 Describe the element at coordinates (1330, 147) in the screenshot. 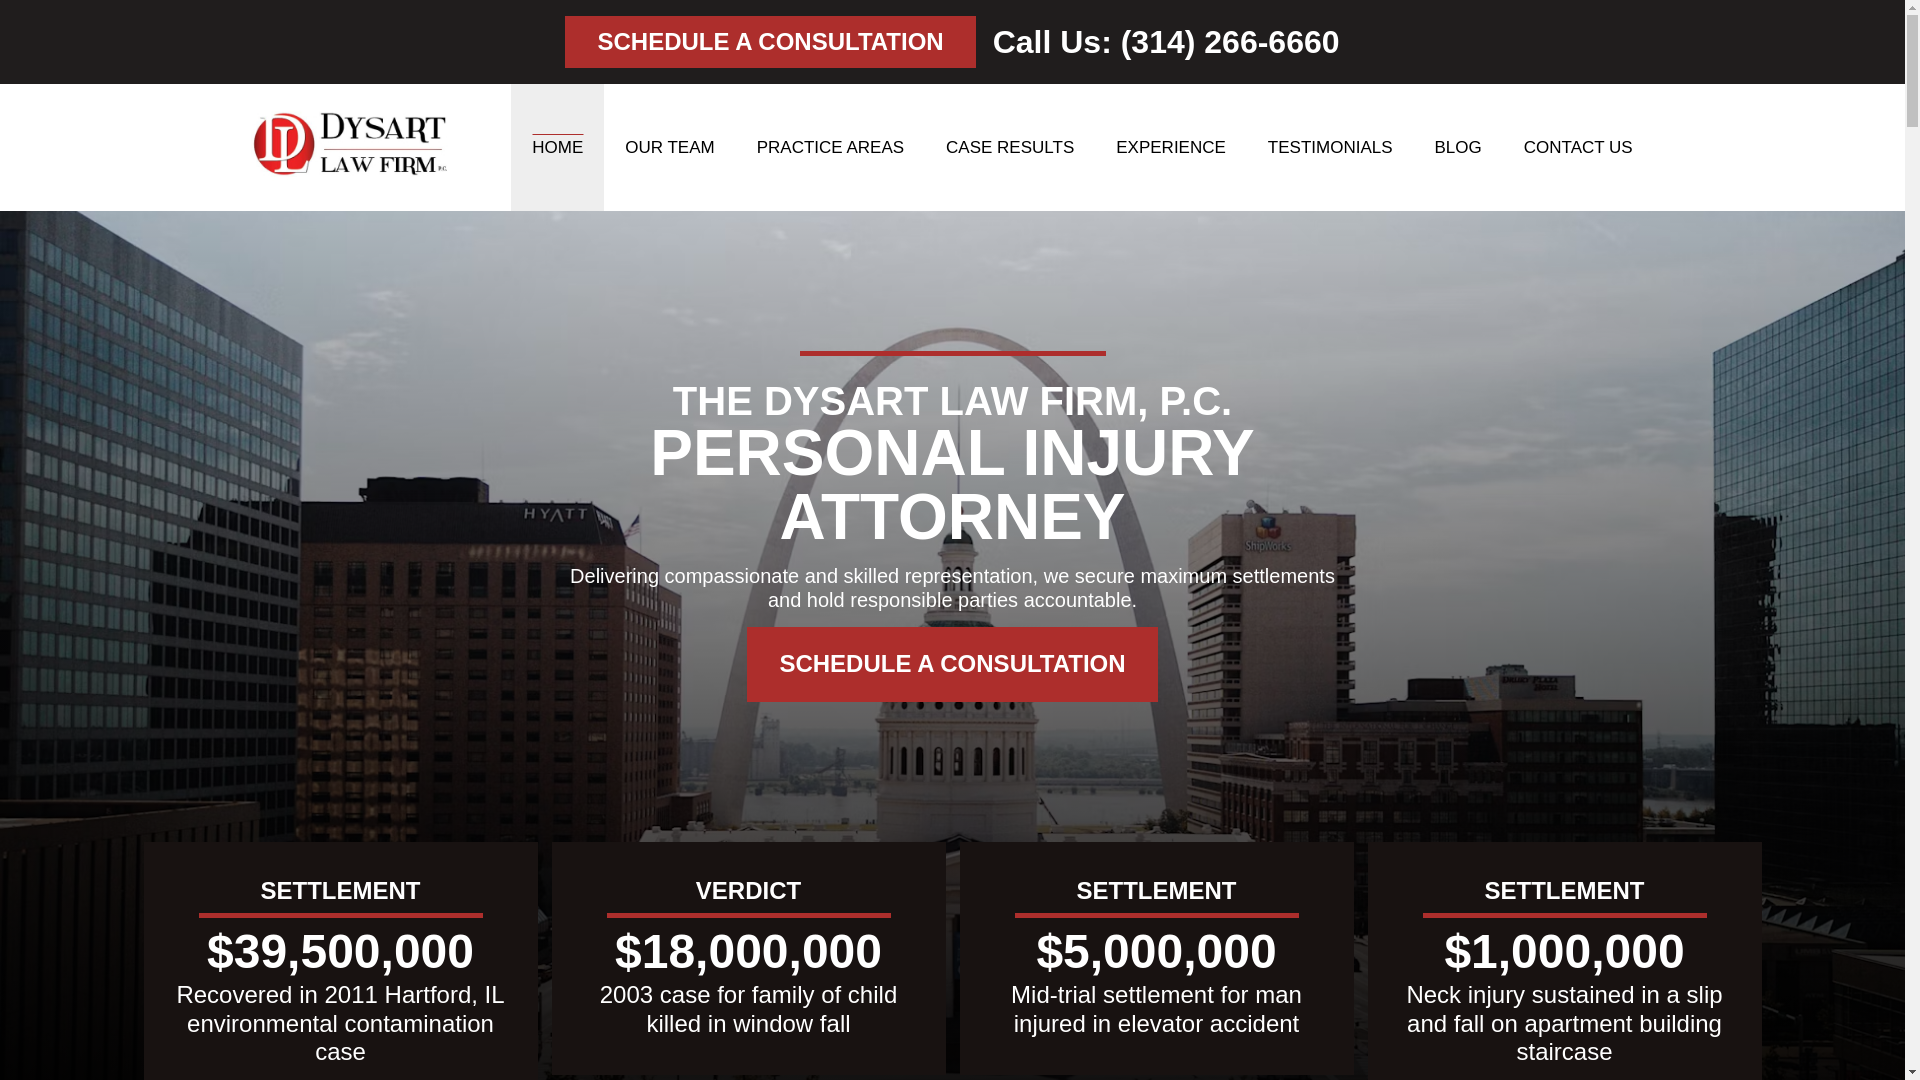

I see `TESTIMONIALS` at that location.